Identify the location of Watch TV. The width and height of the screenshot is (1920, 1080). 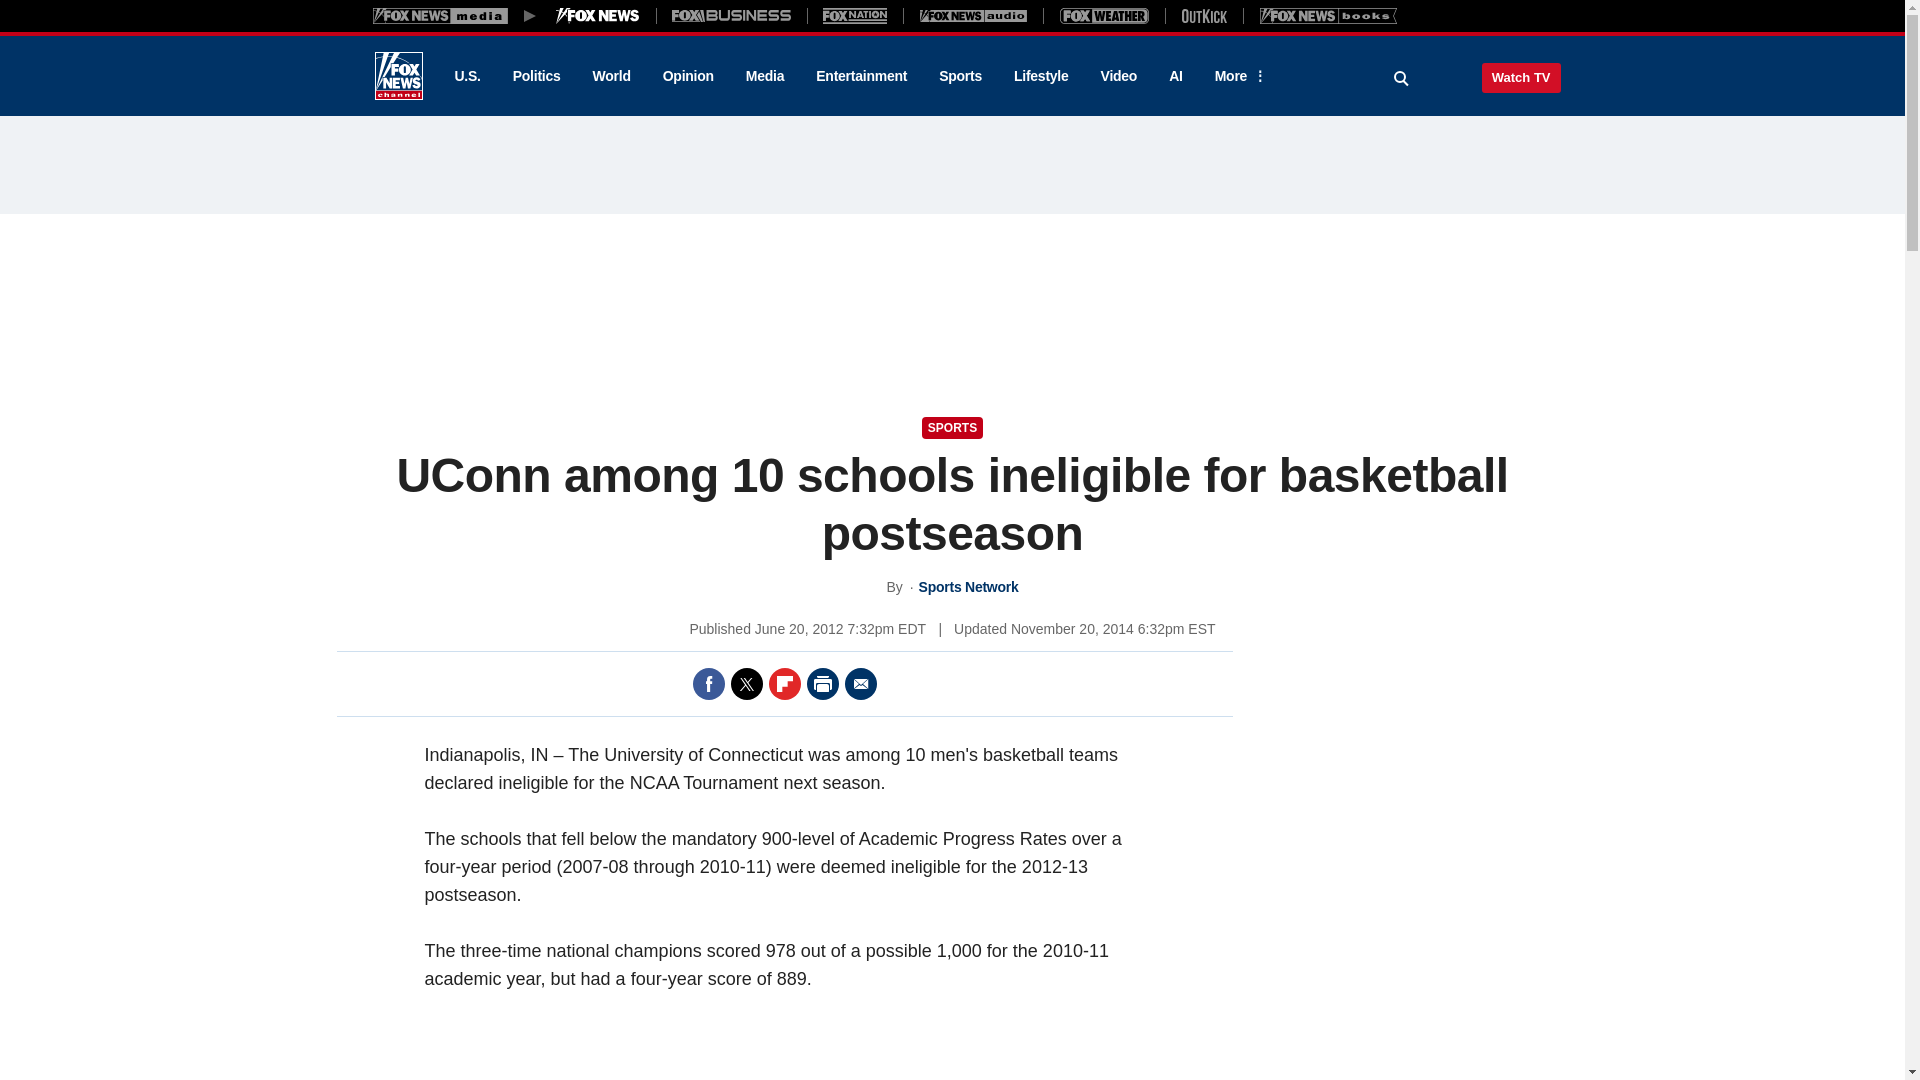
(1521, 77).